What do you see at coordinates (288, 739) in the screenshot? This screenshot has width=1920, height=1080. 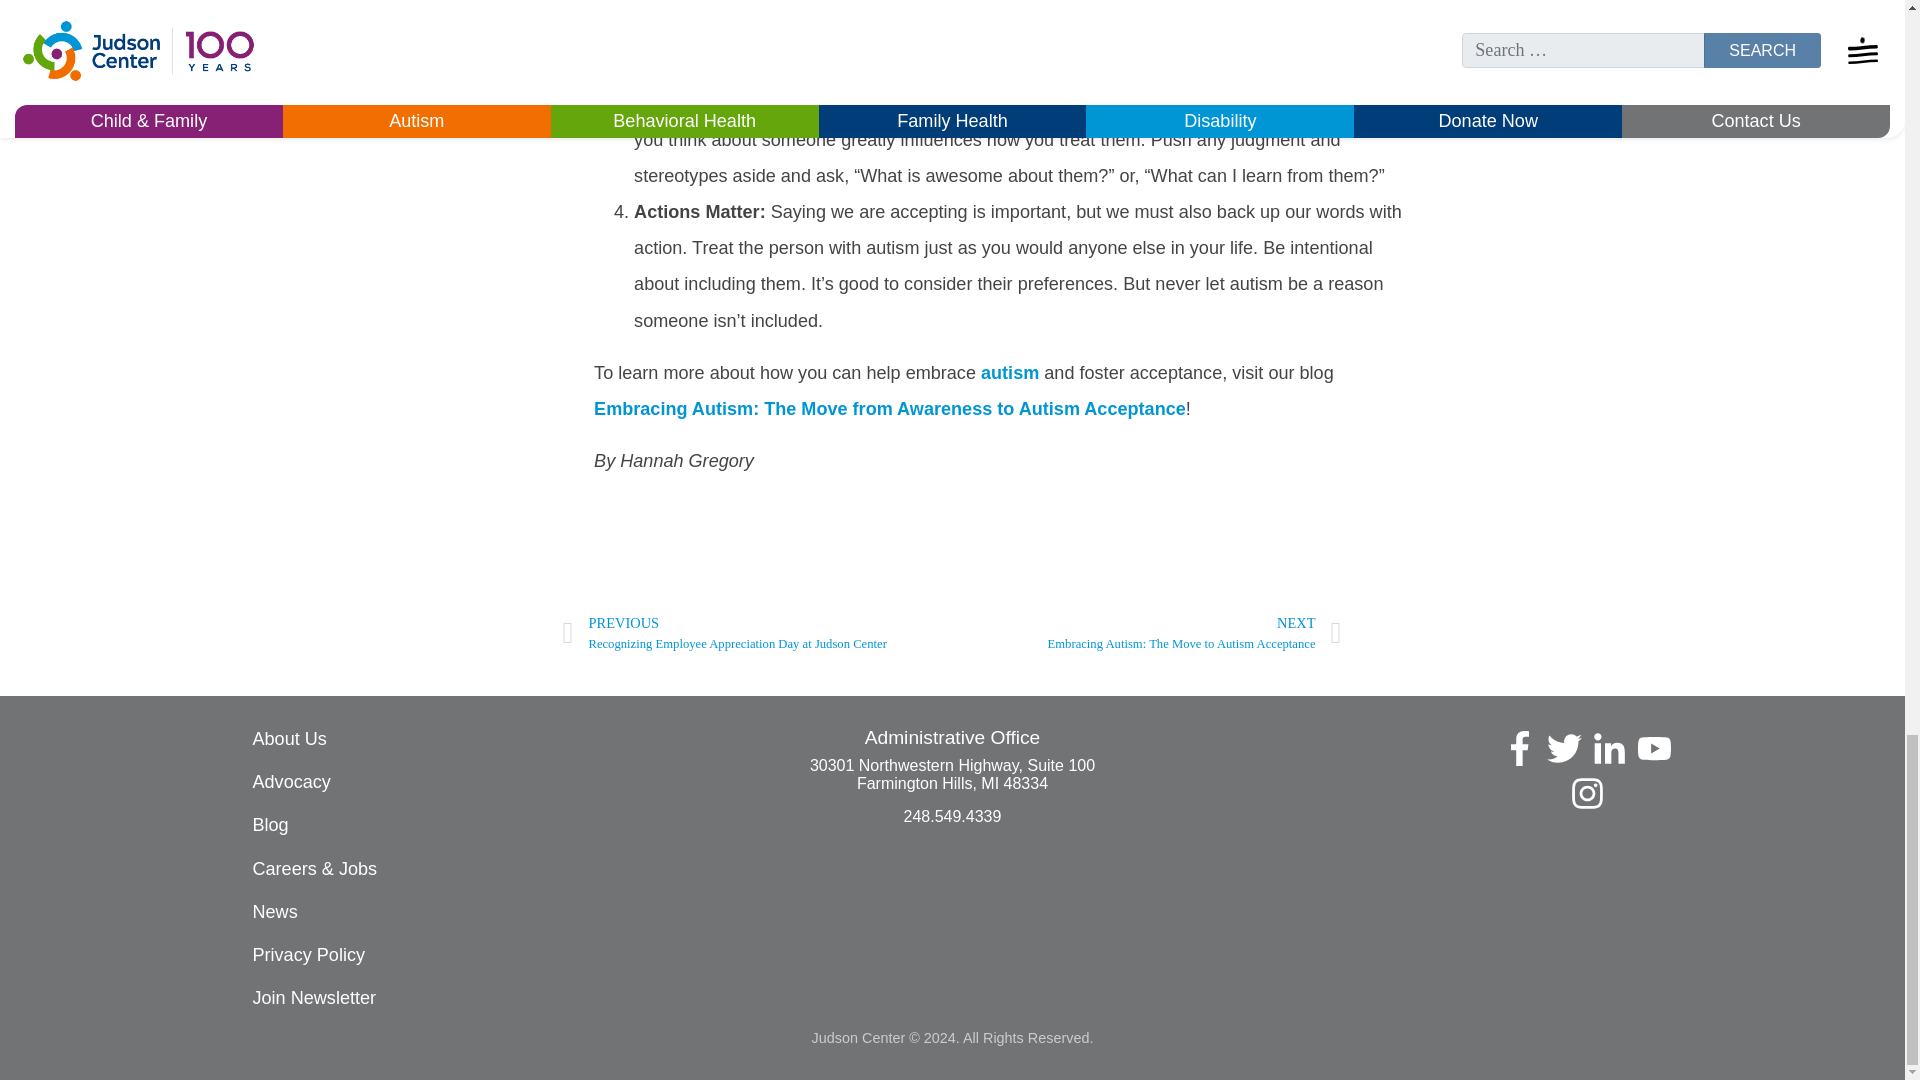 I see `About Us` at bounding box center [288, 739].